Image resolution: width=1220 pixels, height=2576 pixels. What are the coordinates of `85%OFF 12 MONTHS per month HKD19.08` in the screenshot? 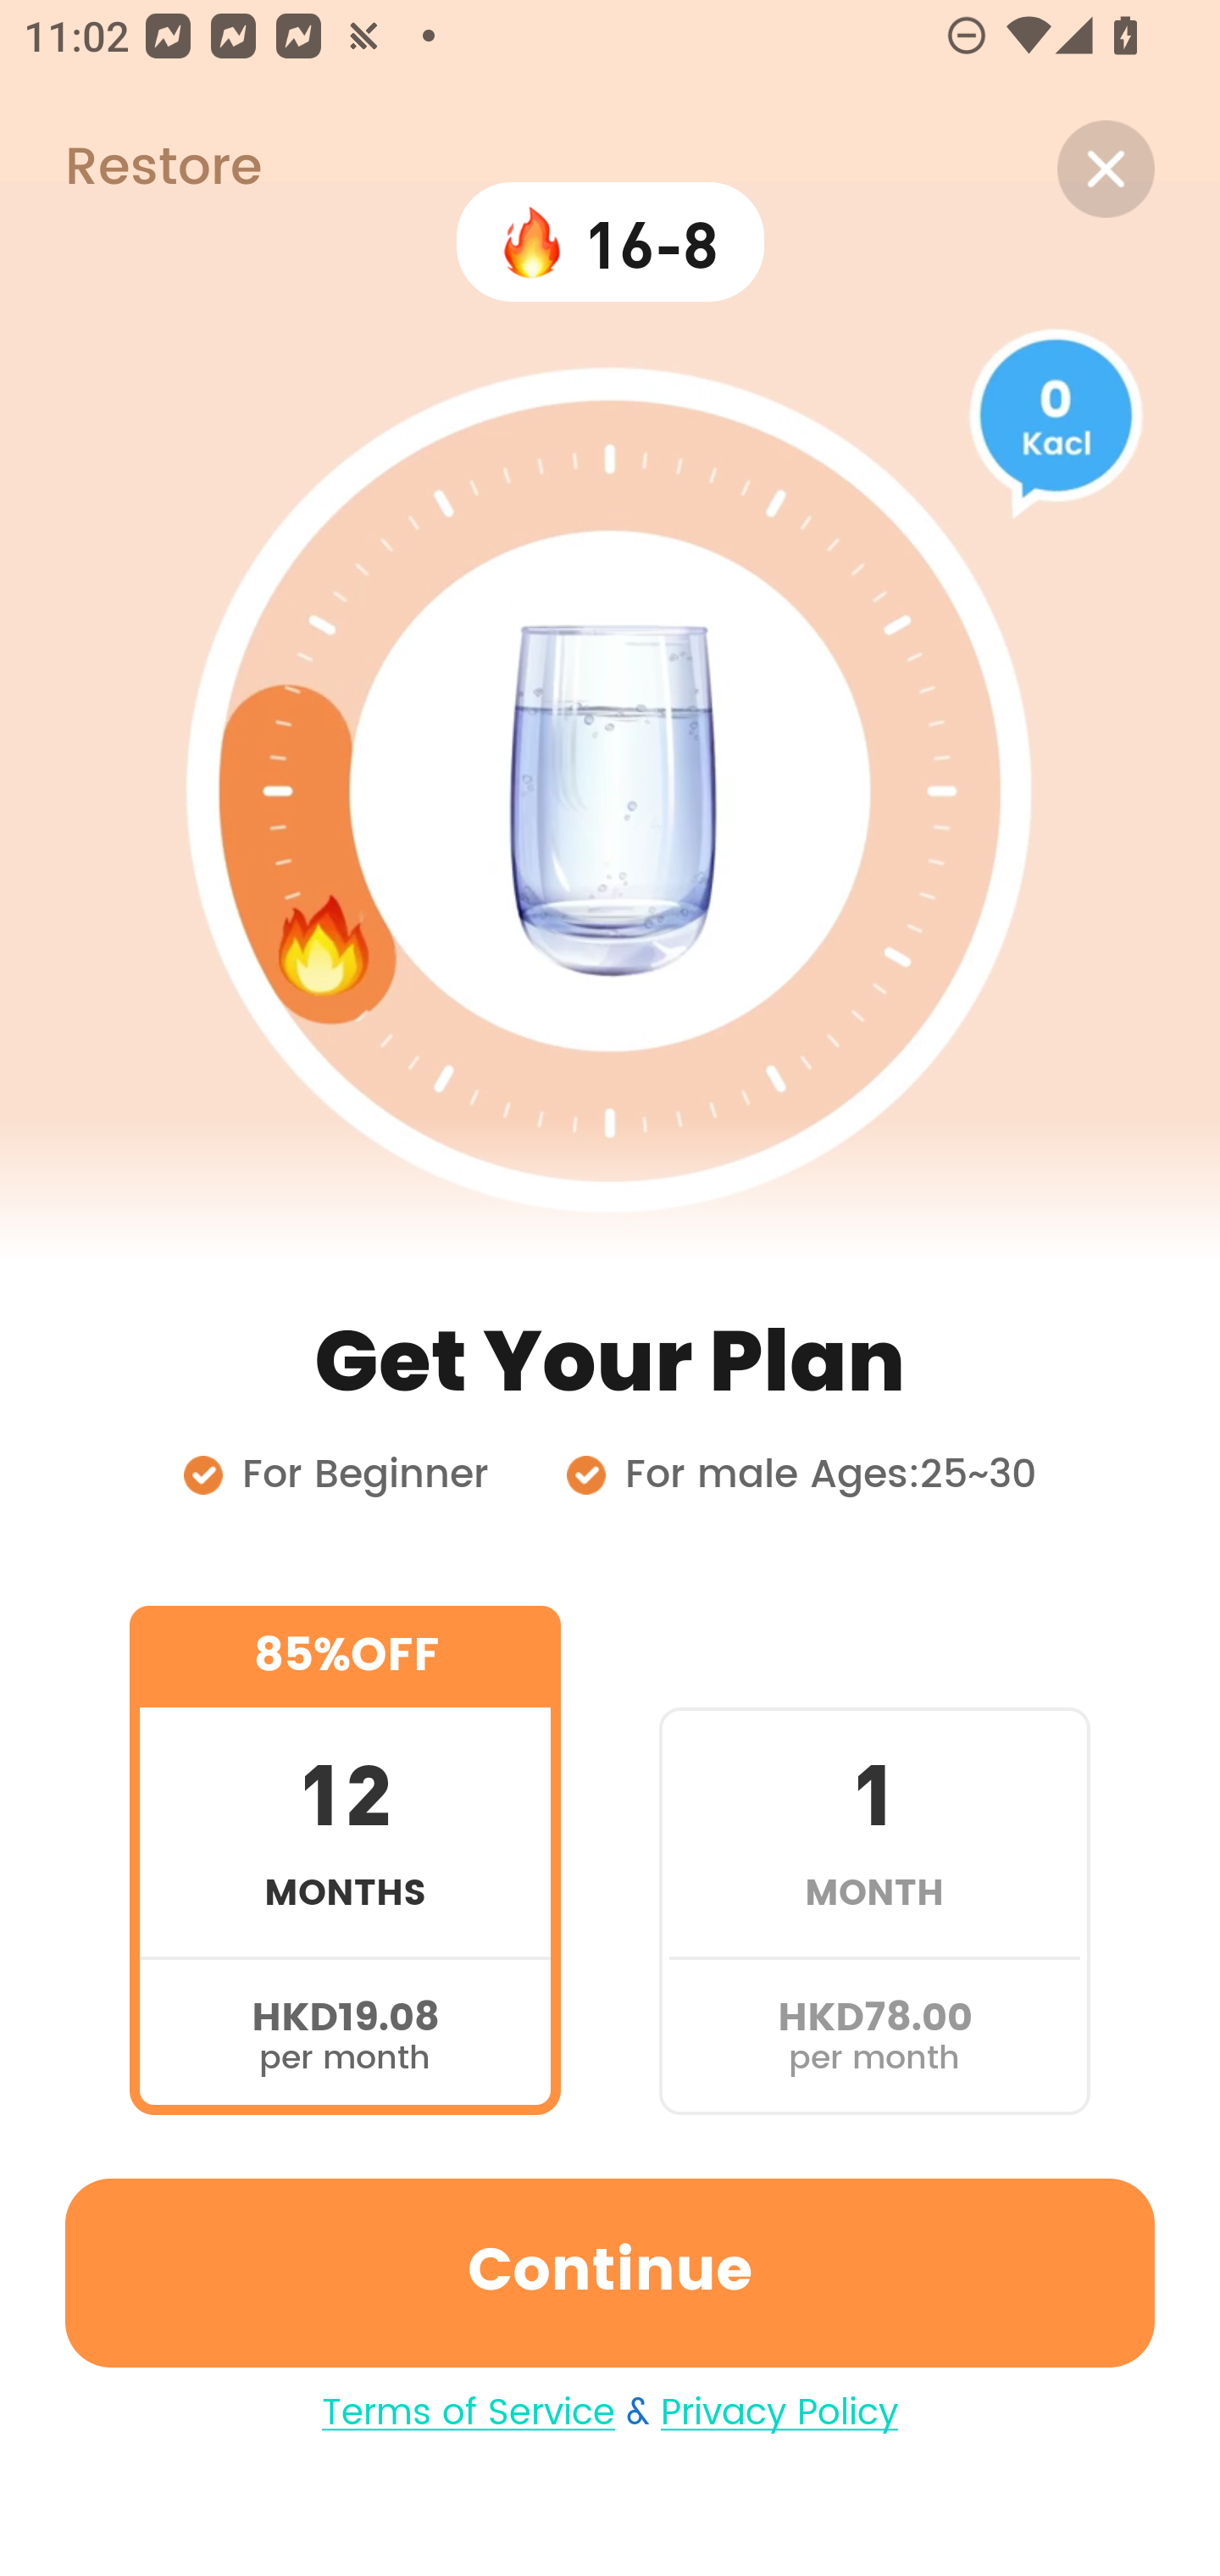 It's located at (345, 1859).